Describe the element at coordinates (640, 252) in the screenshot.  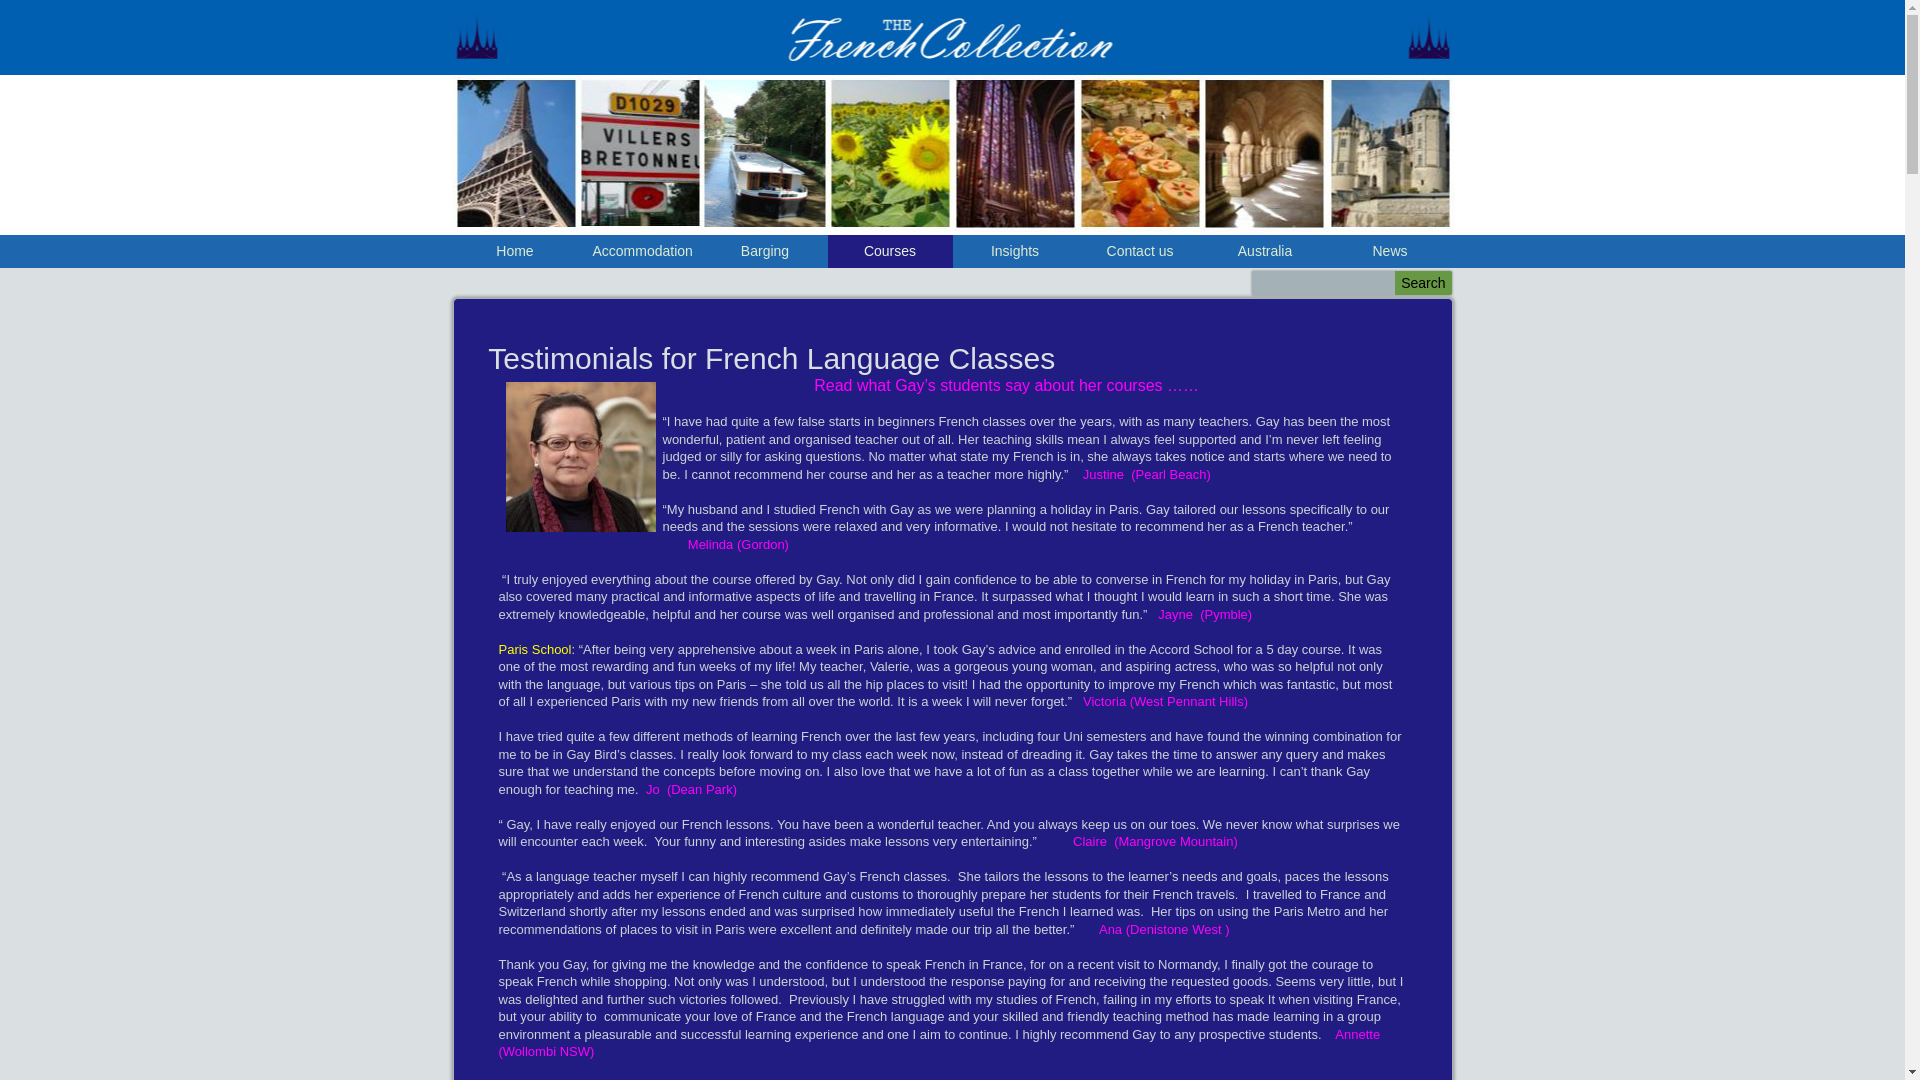
I see `Accommodation` at that location.